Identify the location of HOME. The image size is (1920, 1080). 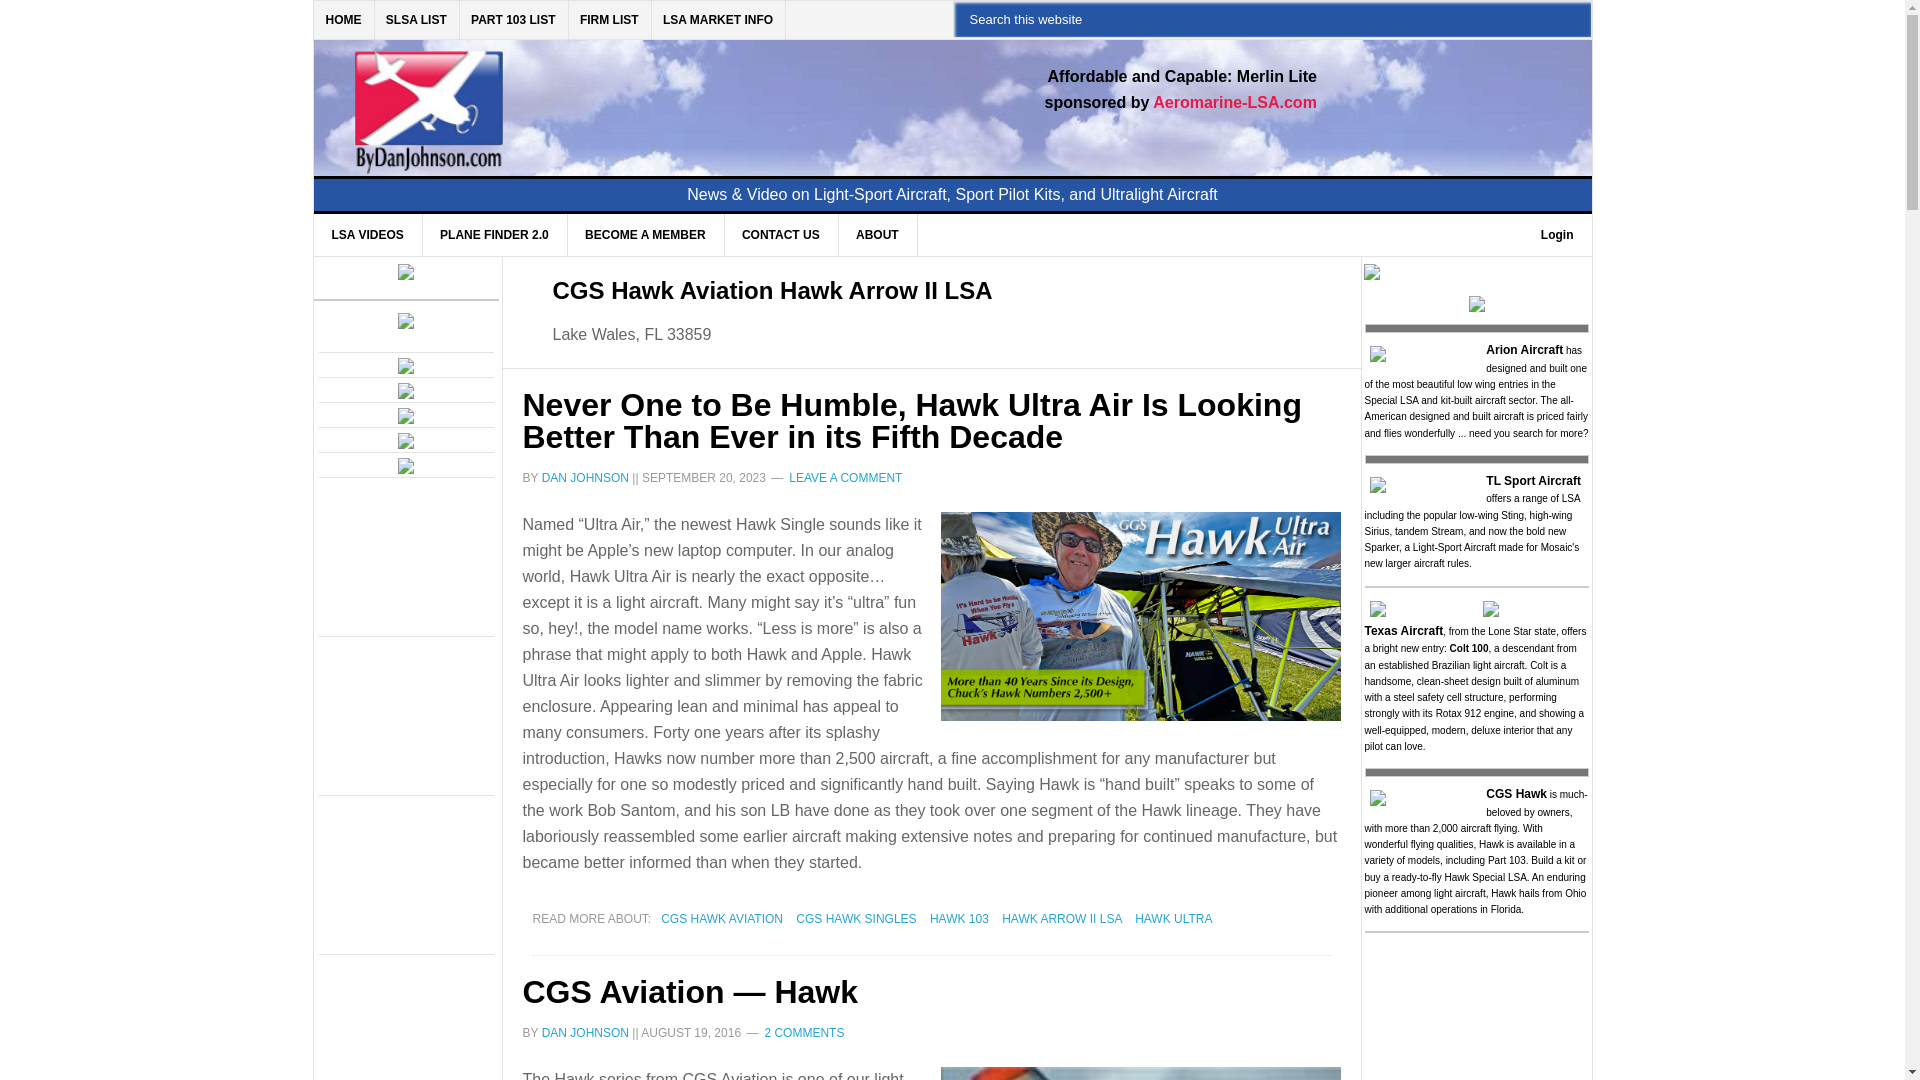
(344, 20).